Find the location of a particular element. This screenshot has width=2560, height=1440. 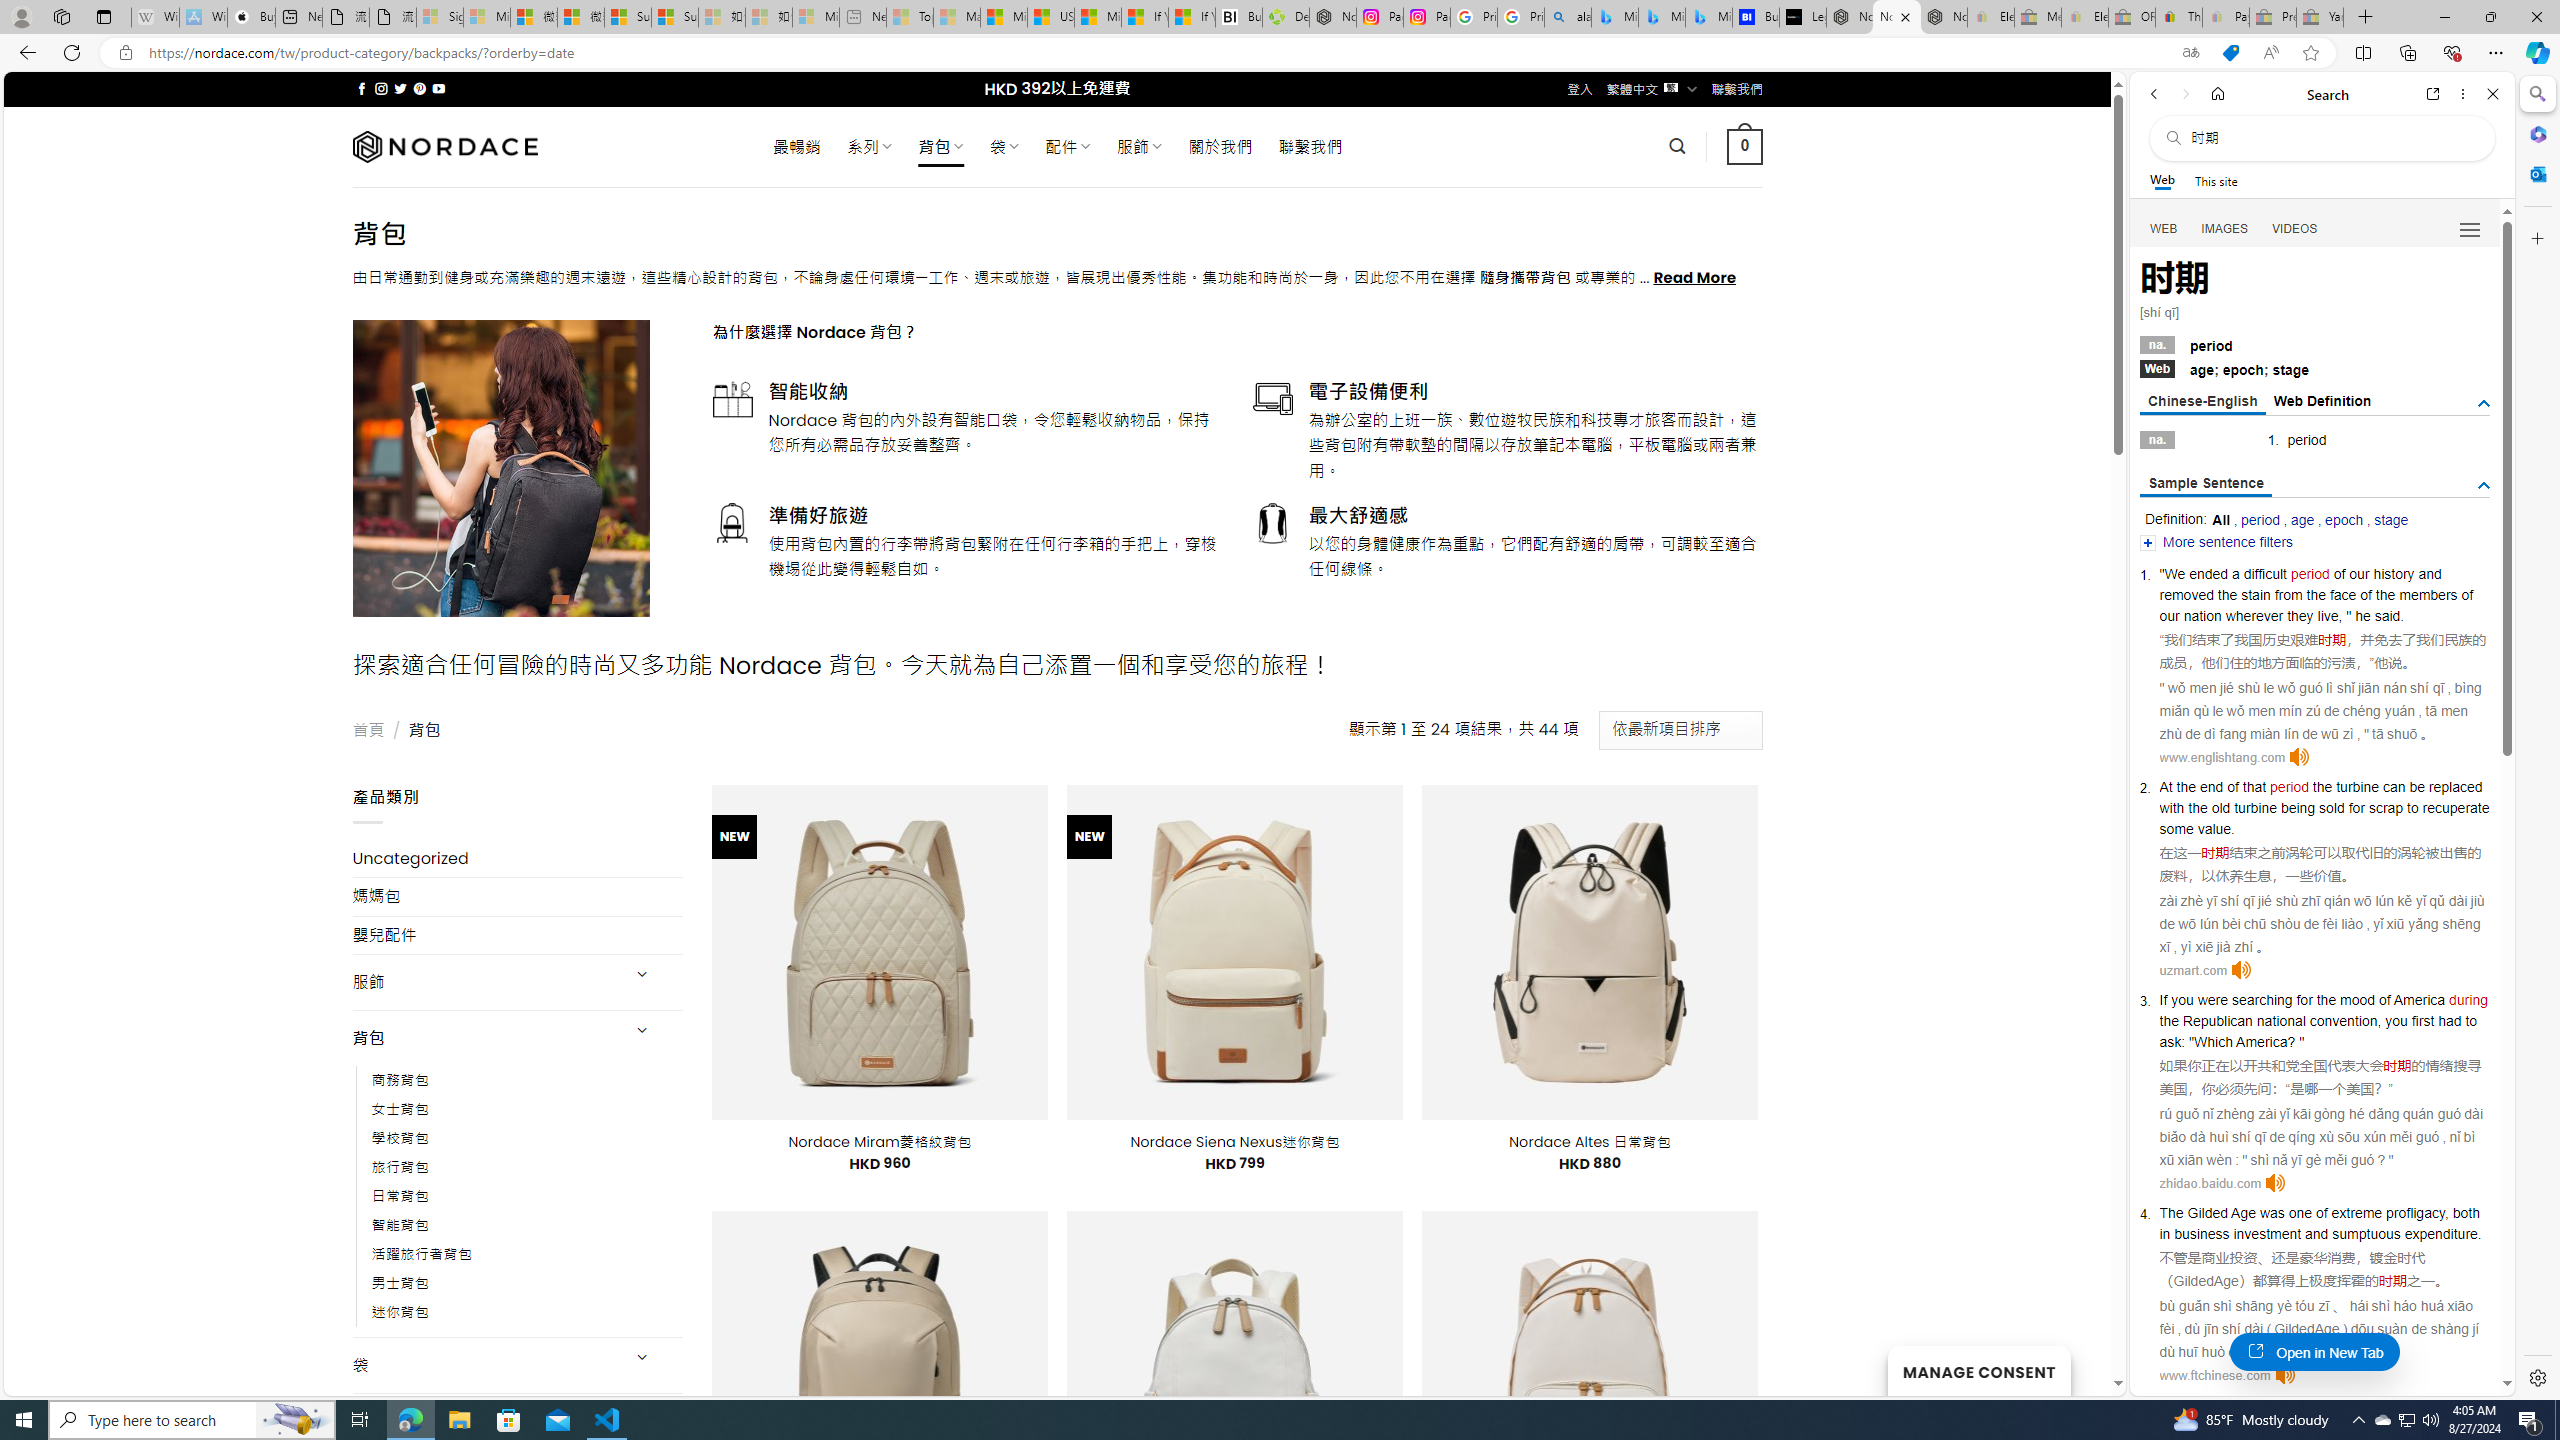

Microsoft 365 is located at coordinates (2536, 134).